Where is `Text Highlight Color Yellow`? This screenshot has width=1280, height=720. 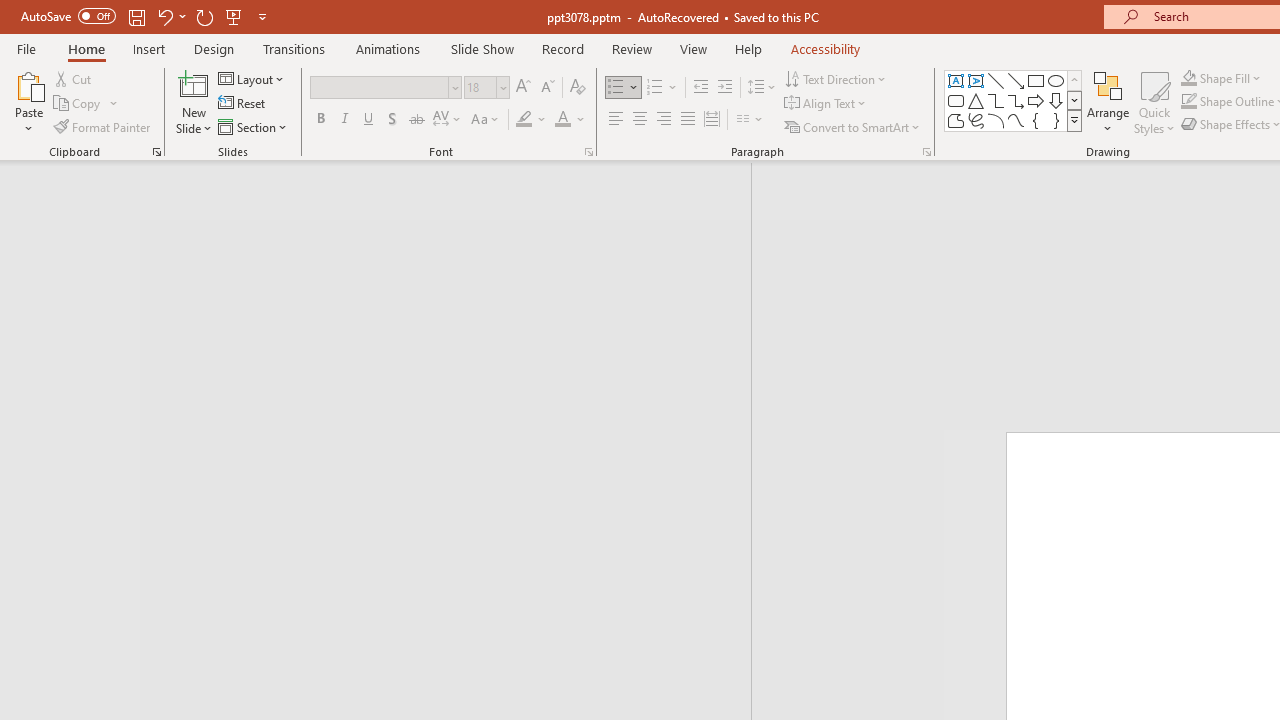
Text Highlight Color Yellow is located at coordinates (524, 120).